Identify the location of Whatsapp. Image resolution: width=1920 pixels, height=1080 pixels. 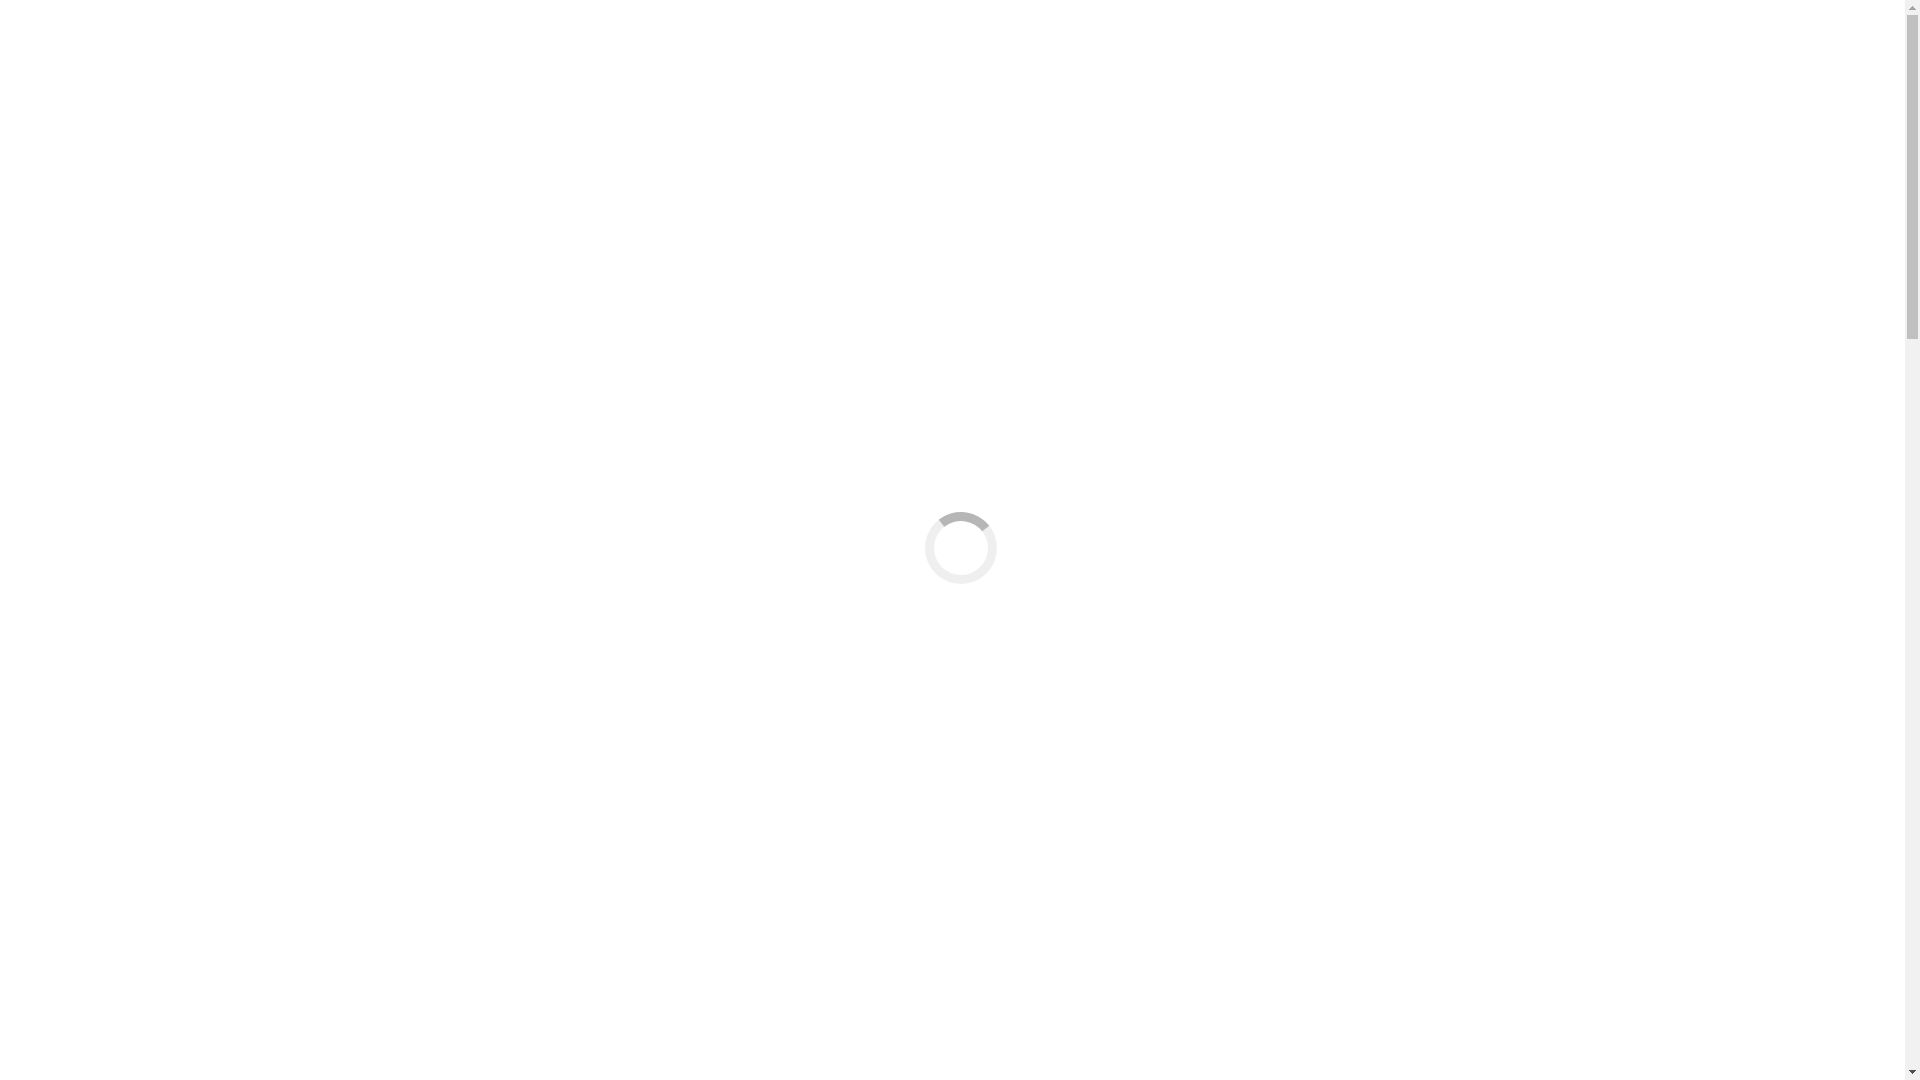
(212, 1016).